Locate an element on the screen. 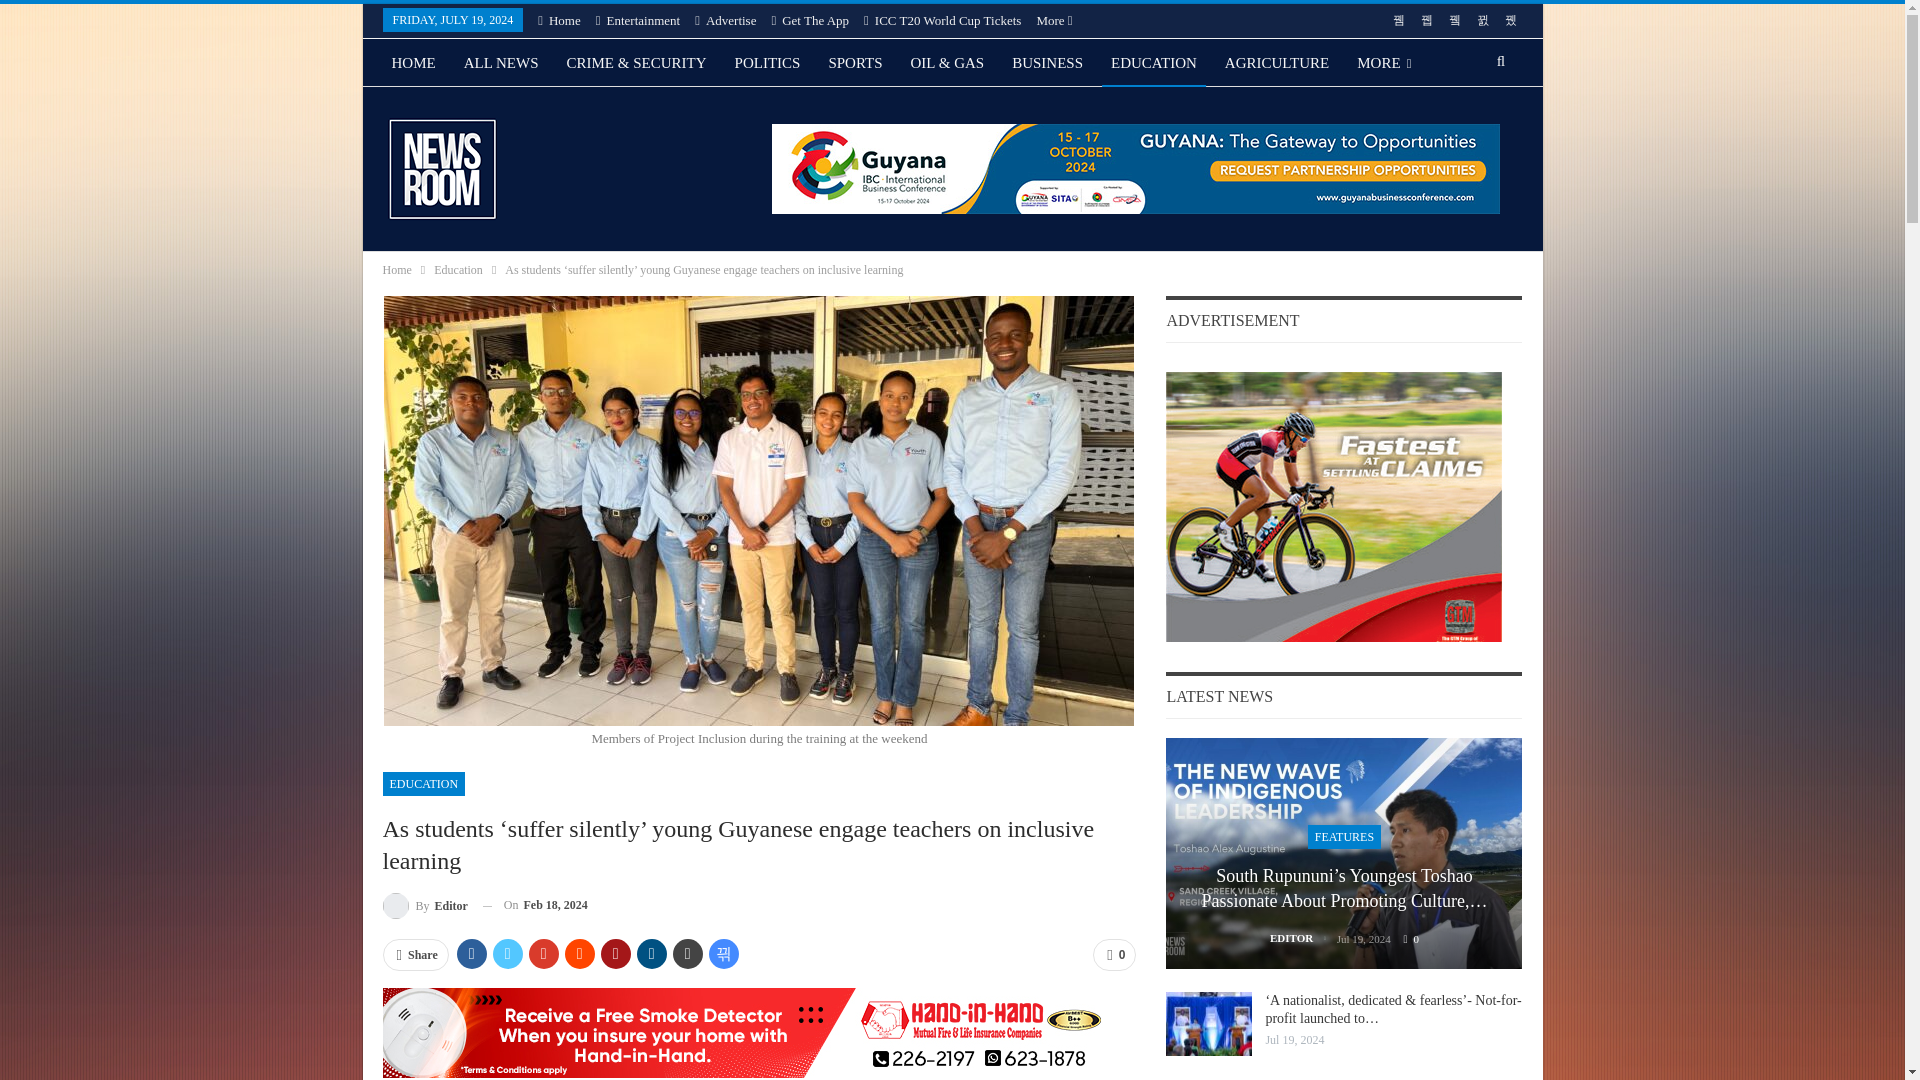 Image resolution: width=1920 pixels, height=1080 pixels. Home is located at coordinates (396, 270).